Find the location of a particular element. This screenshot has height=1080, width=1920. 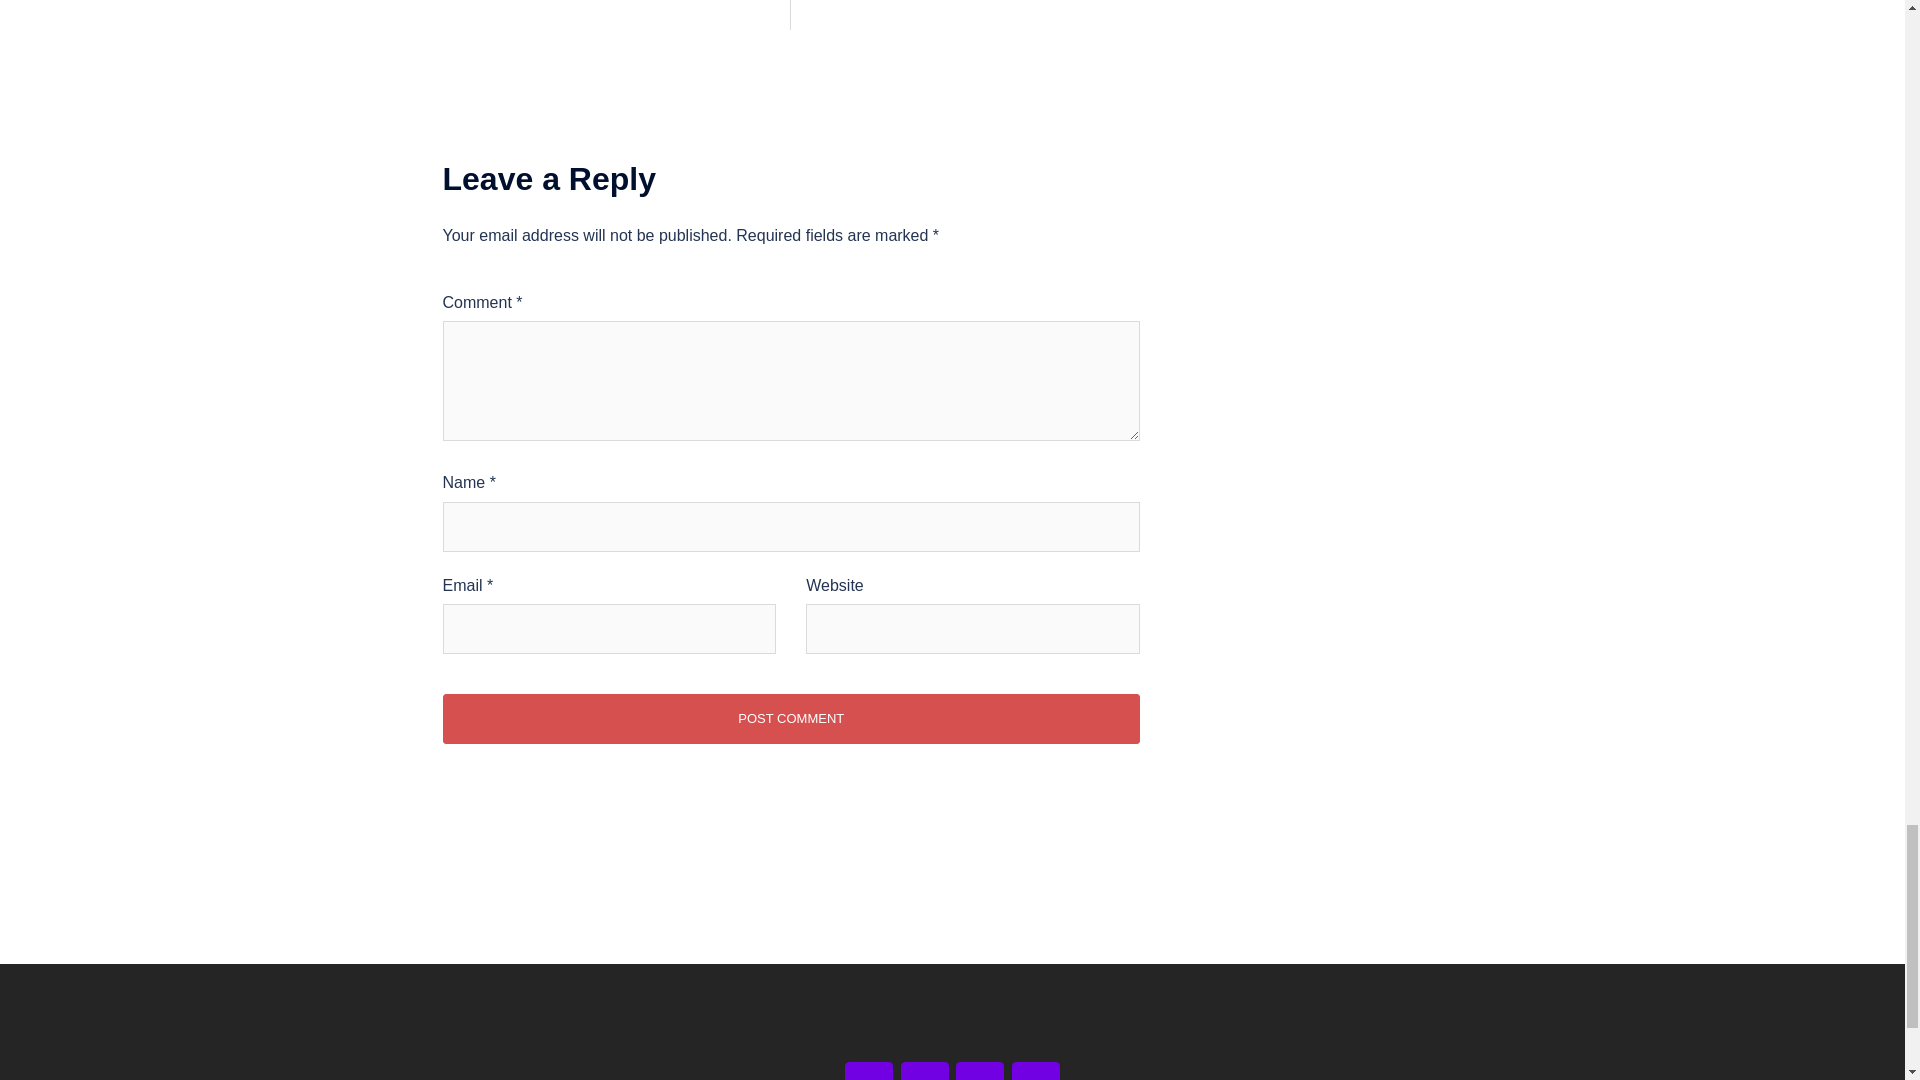

BackStageAccess on Google is located at coordinates (980, 1070).